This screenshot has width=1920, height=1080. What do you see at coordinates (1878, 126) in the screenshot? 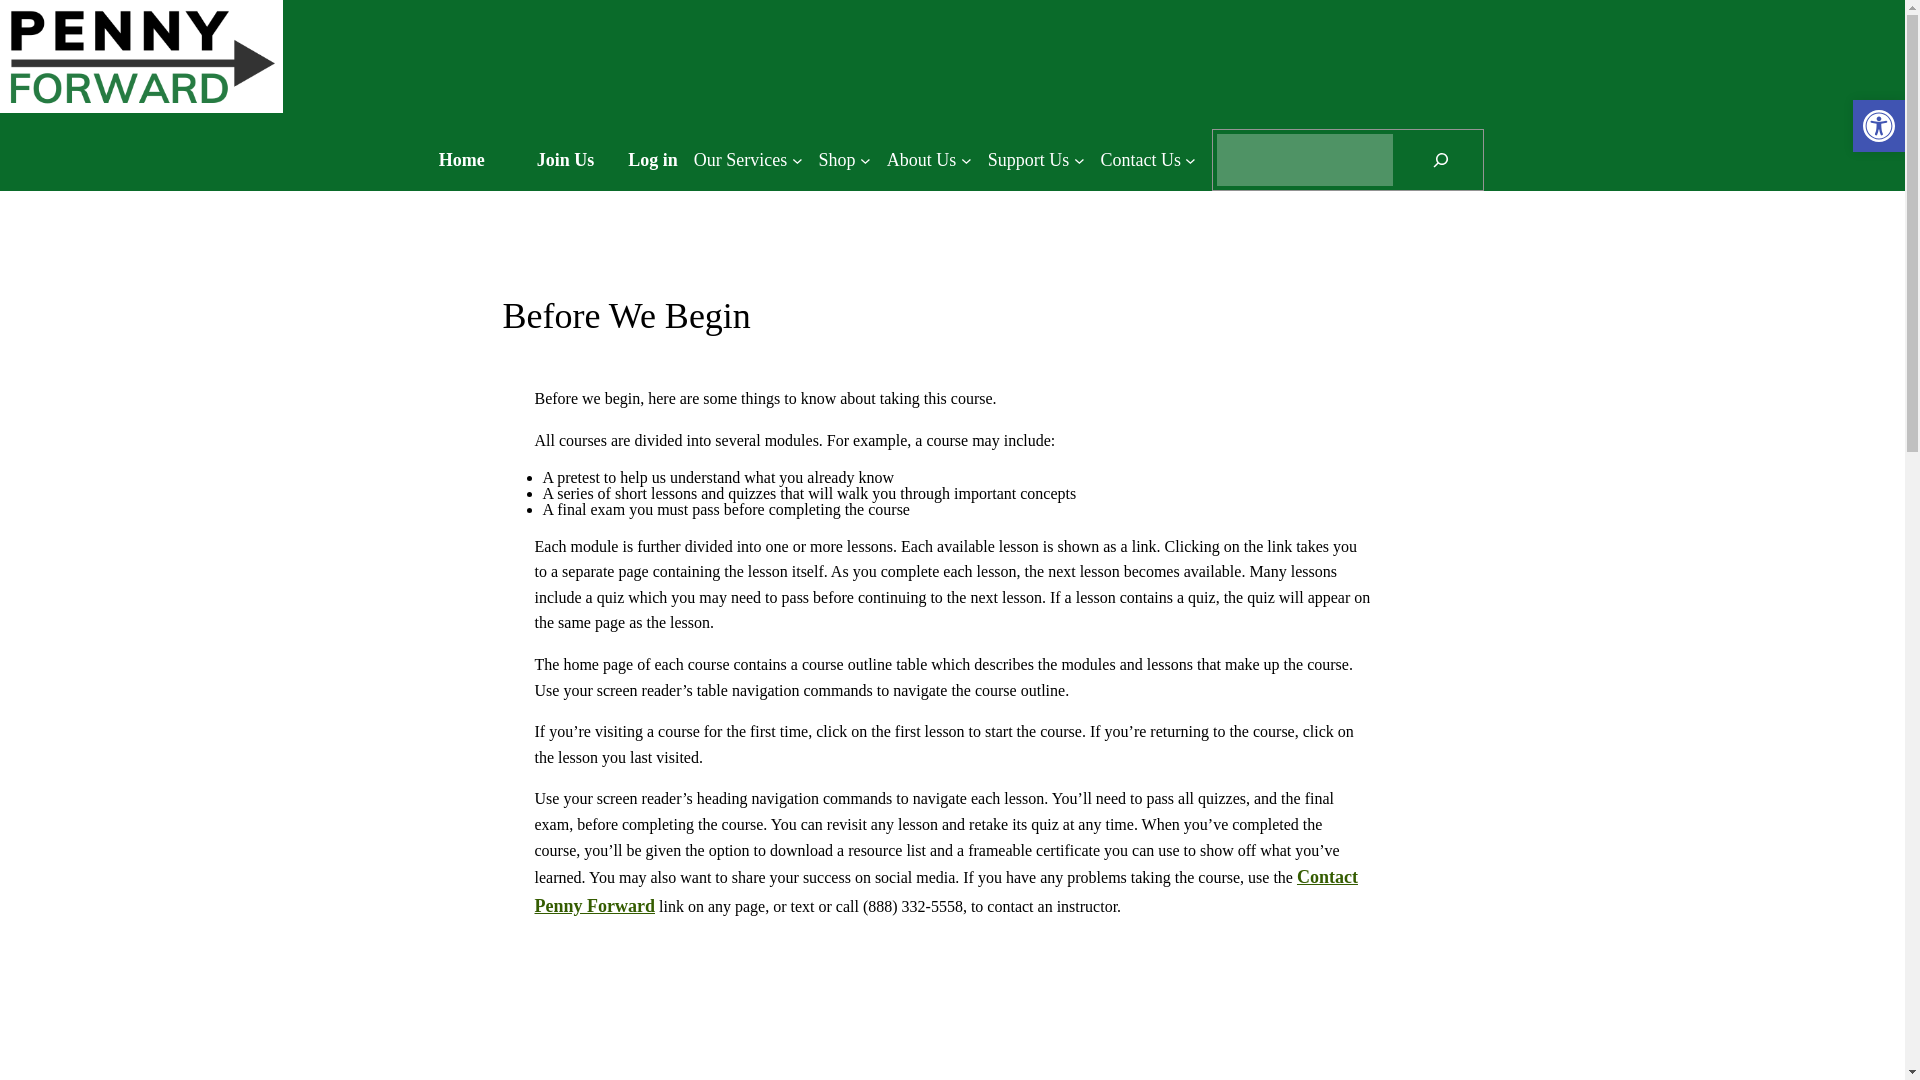
I see `Accessibility Tools` at bounding box center [1878, 126].